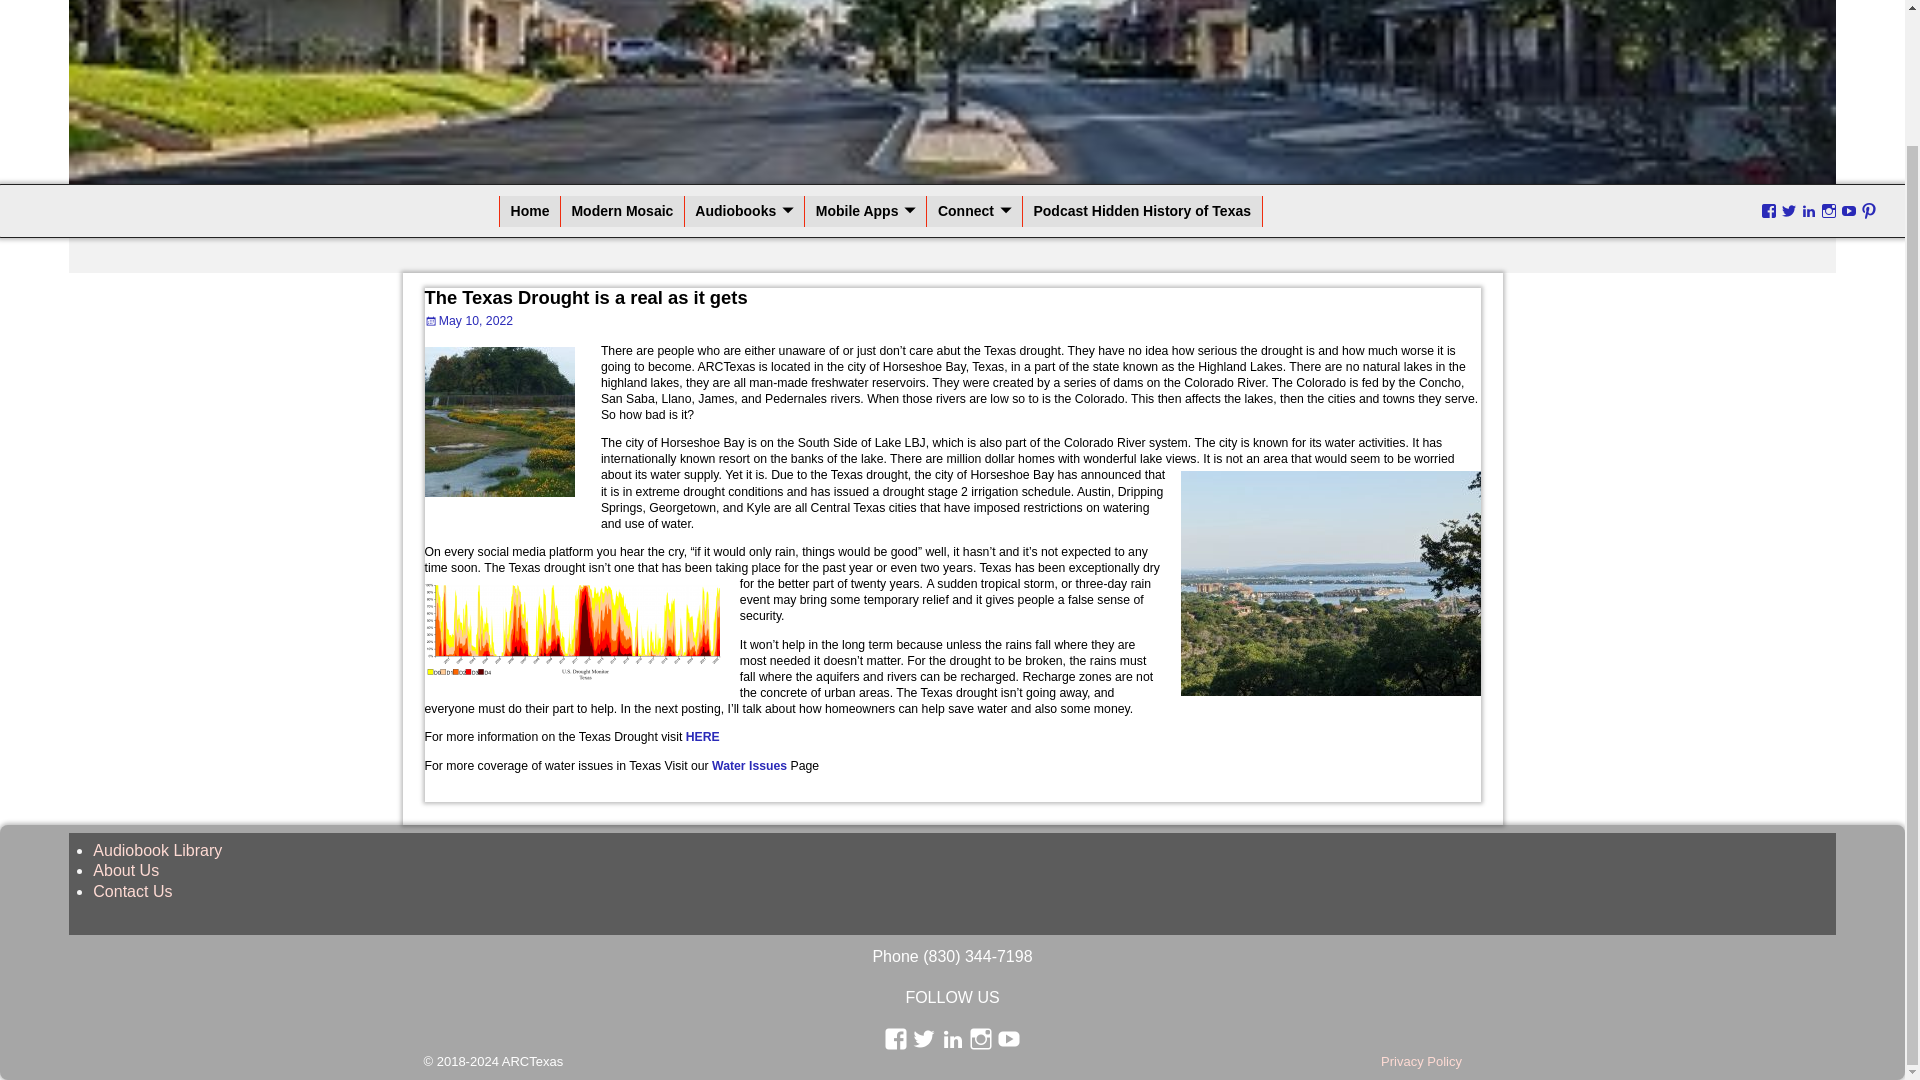 The image size is (1920, 1080). I want to click on Home, so click(530, 210).